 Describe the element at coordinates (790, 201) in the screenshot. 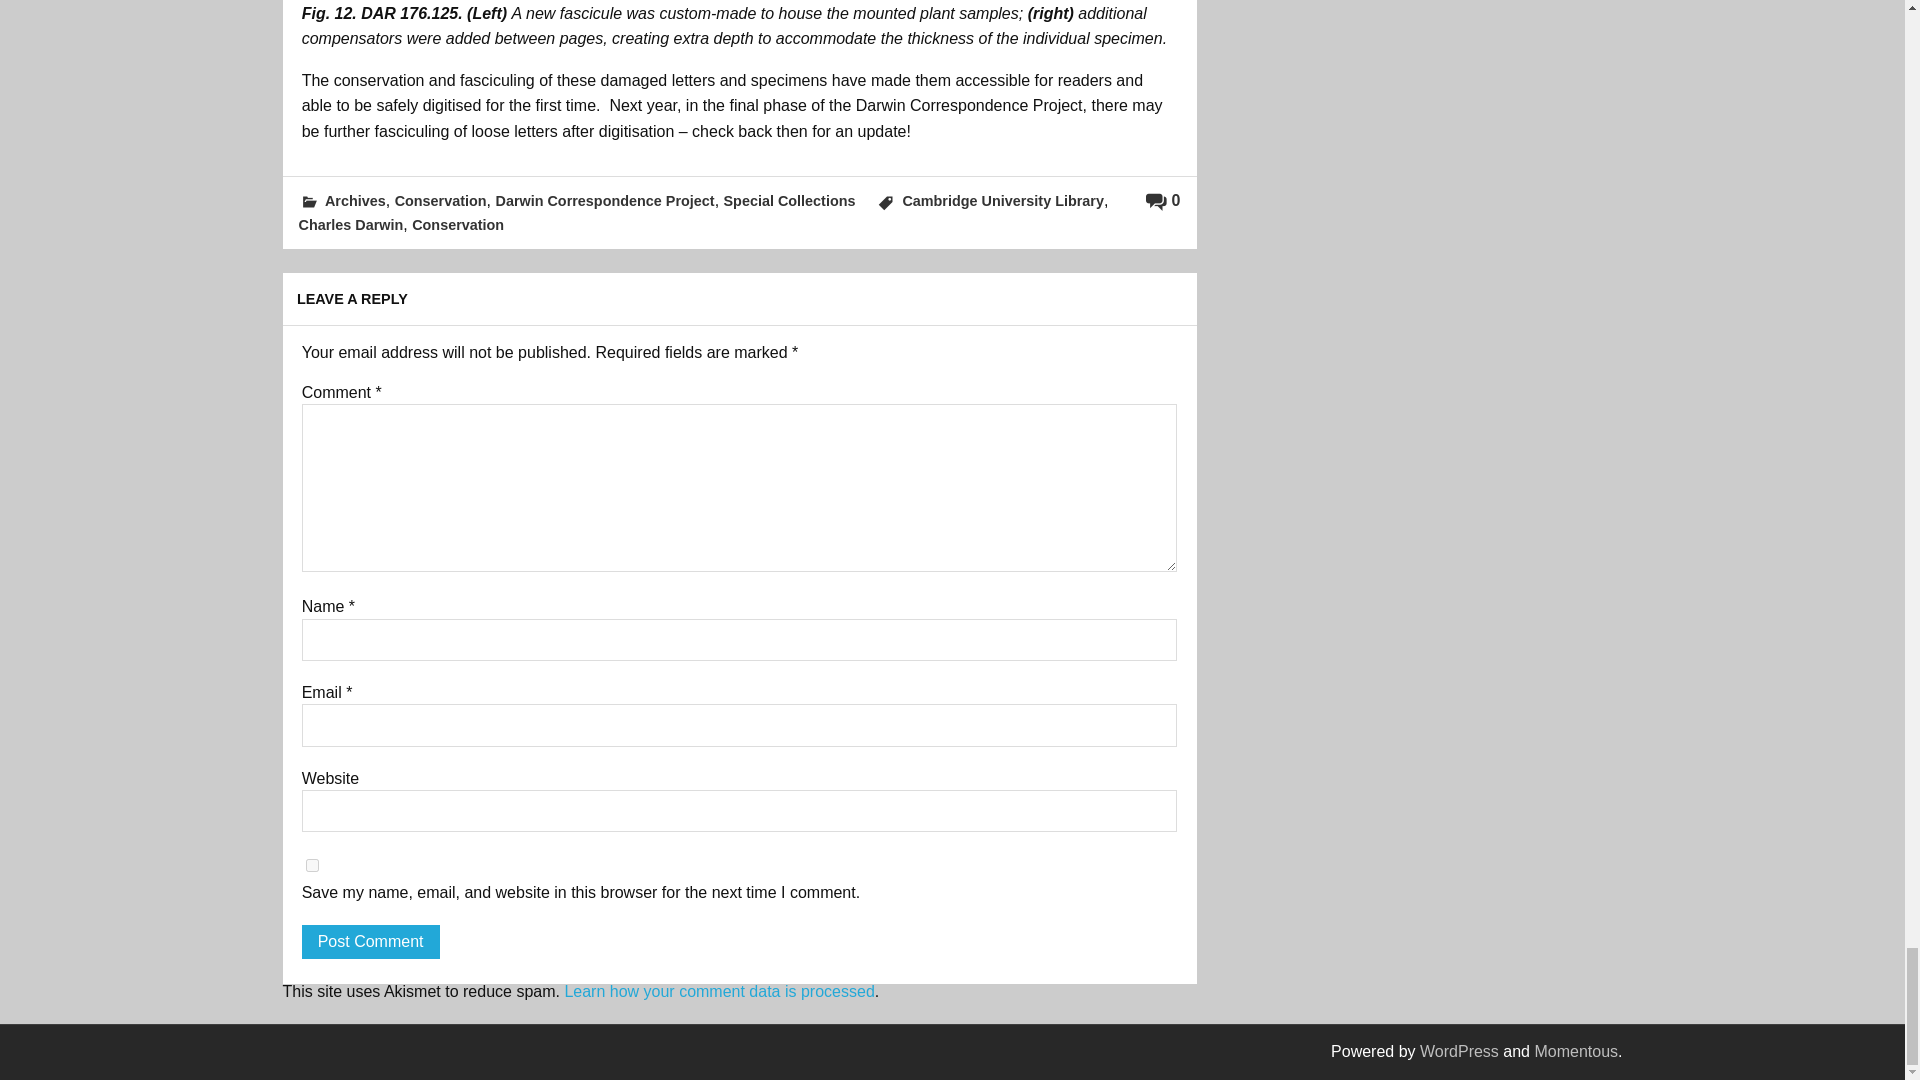

I see `Special Collections` at that location.